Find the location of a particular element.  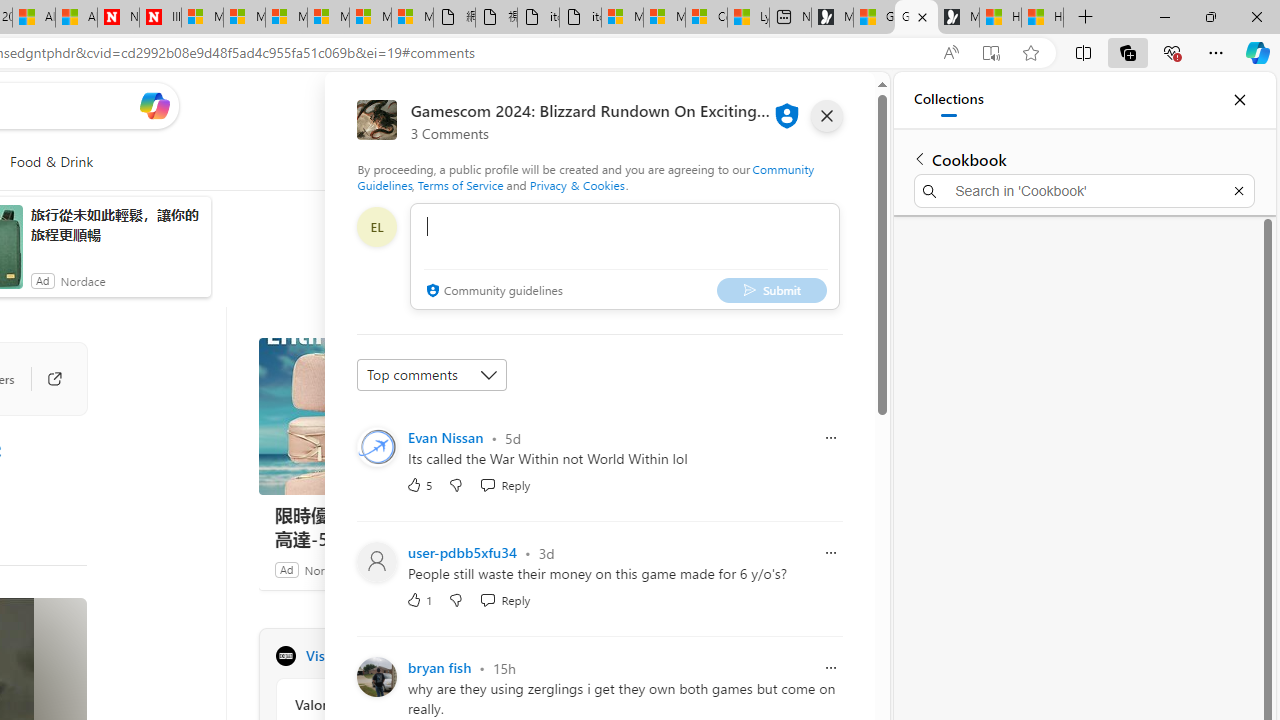

CGMagazine is located at coordinates (285, 656).